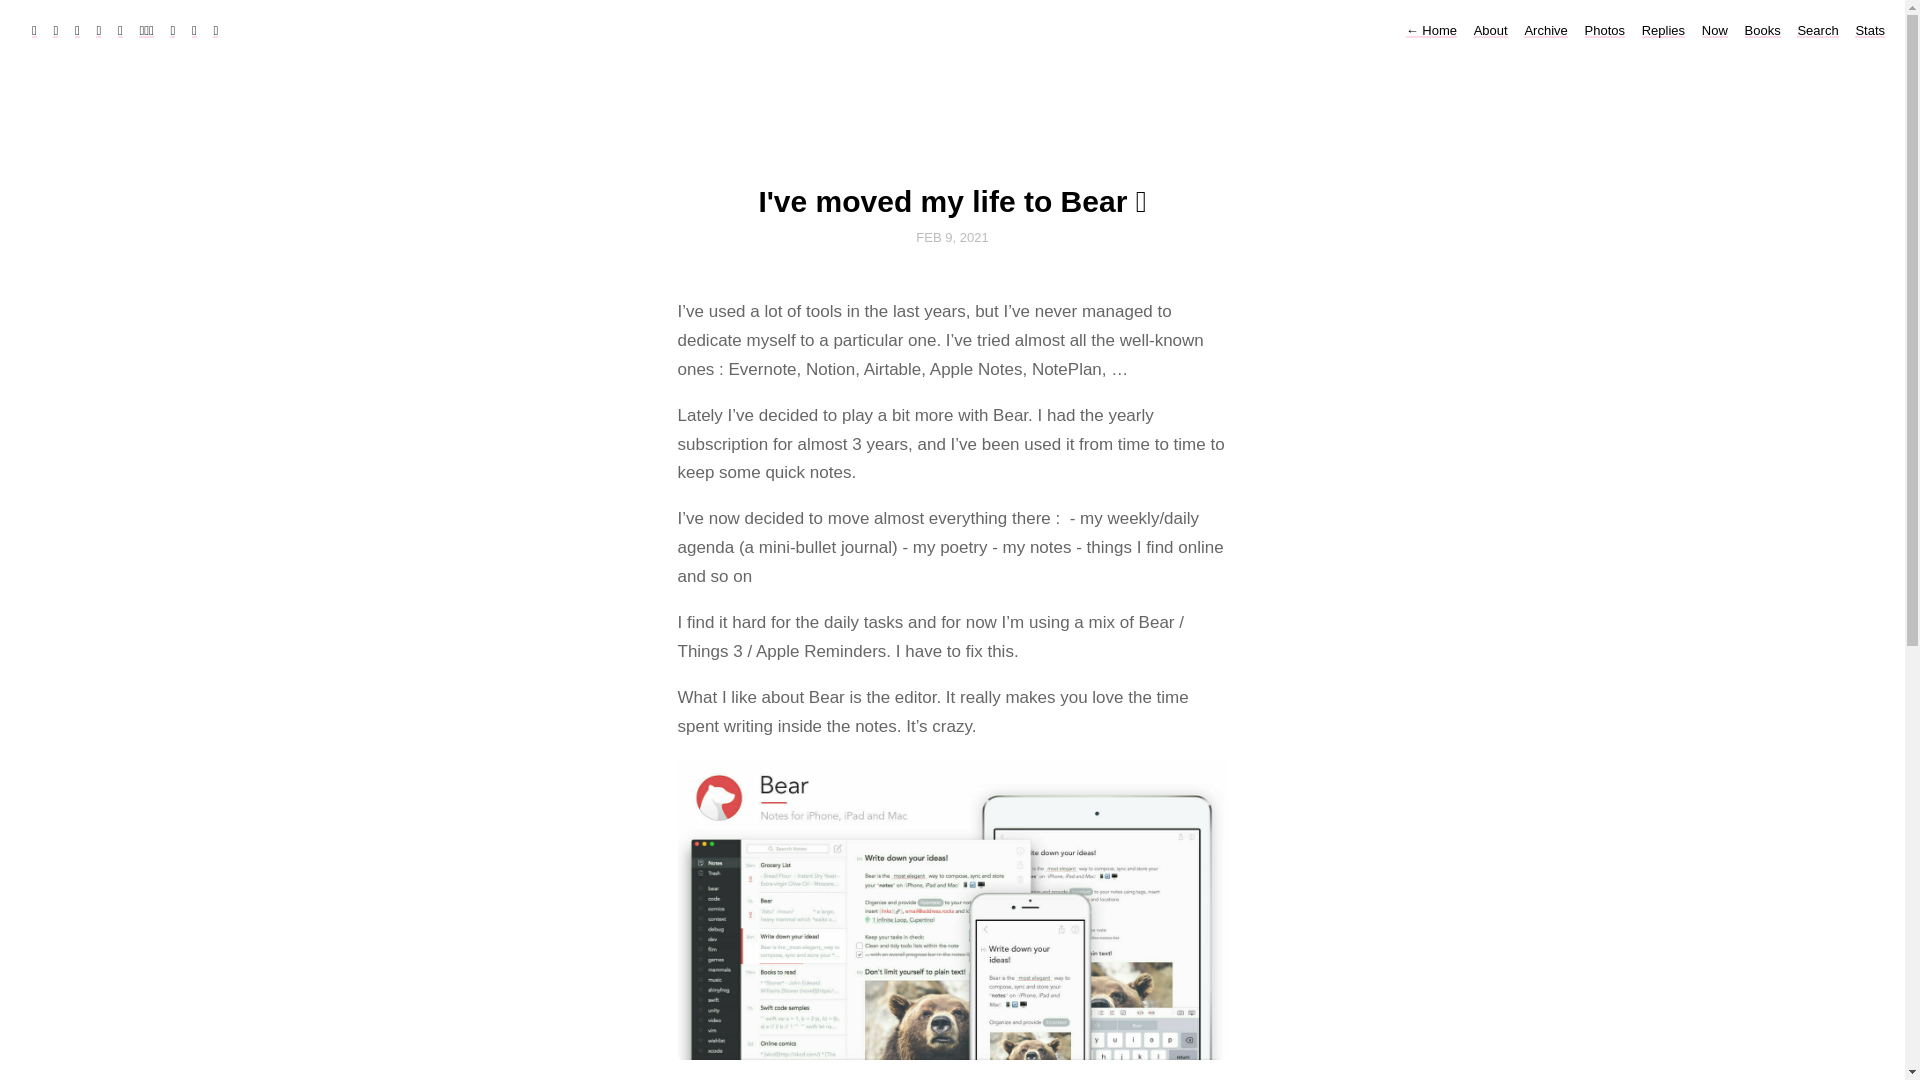 The image size is (1920, 1080). I want to click on geek, so click(146, 30).